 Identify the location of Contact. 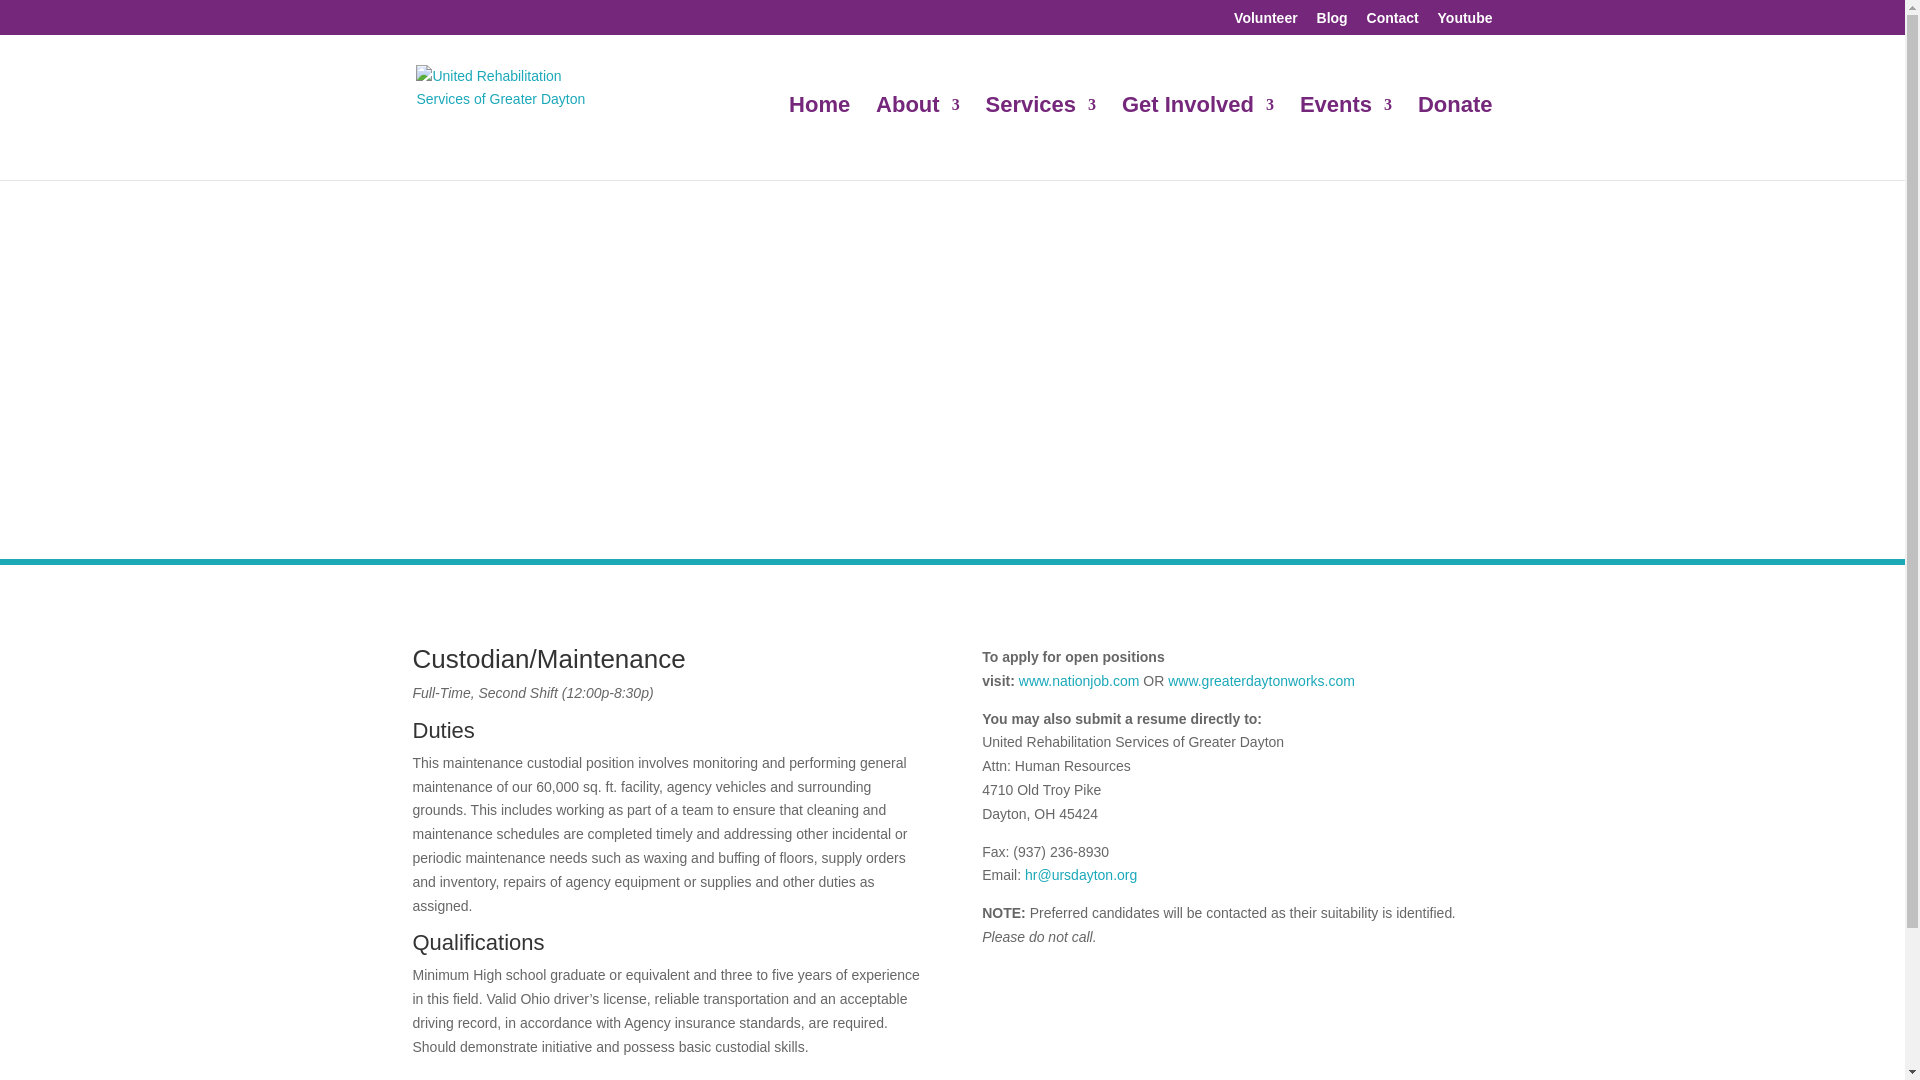
(1392, 22).